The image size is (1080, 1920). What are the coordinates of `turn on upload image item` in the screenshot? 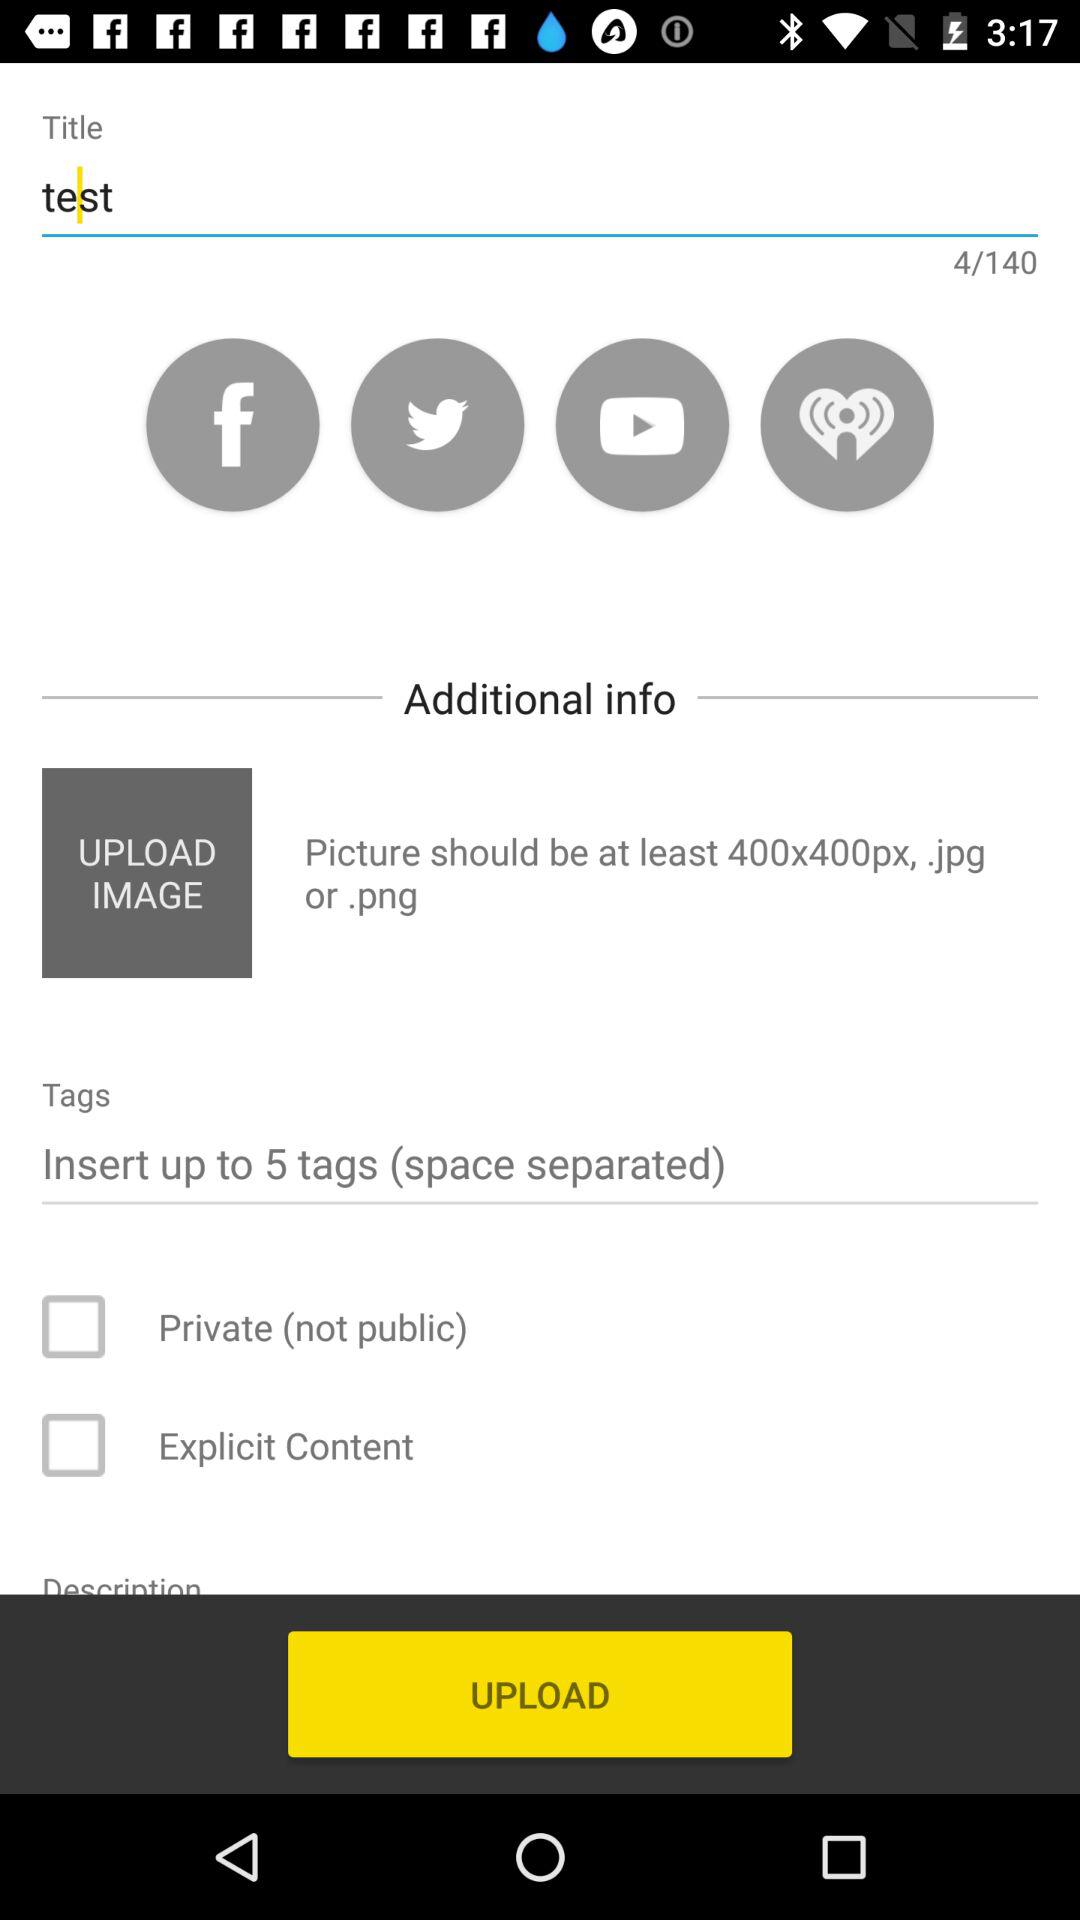 It's located at (147, 872).